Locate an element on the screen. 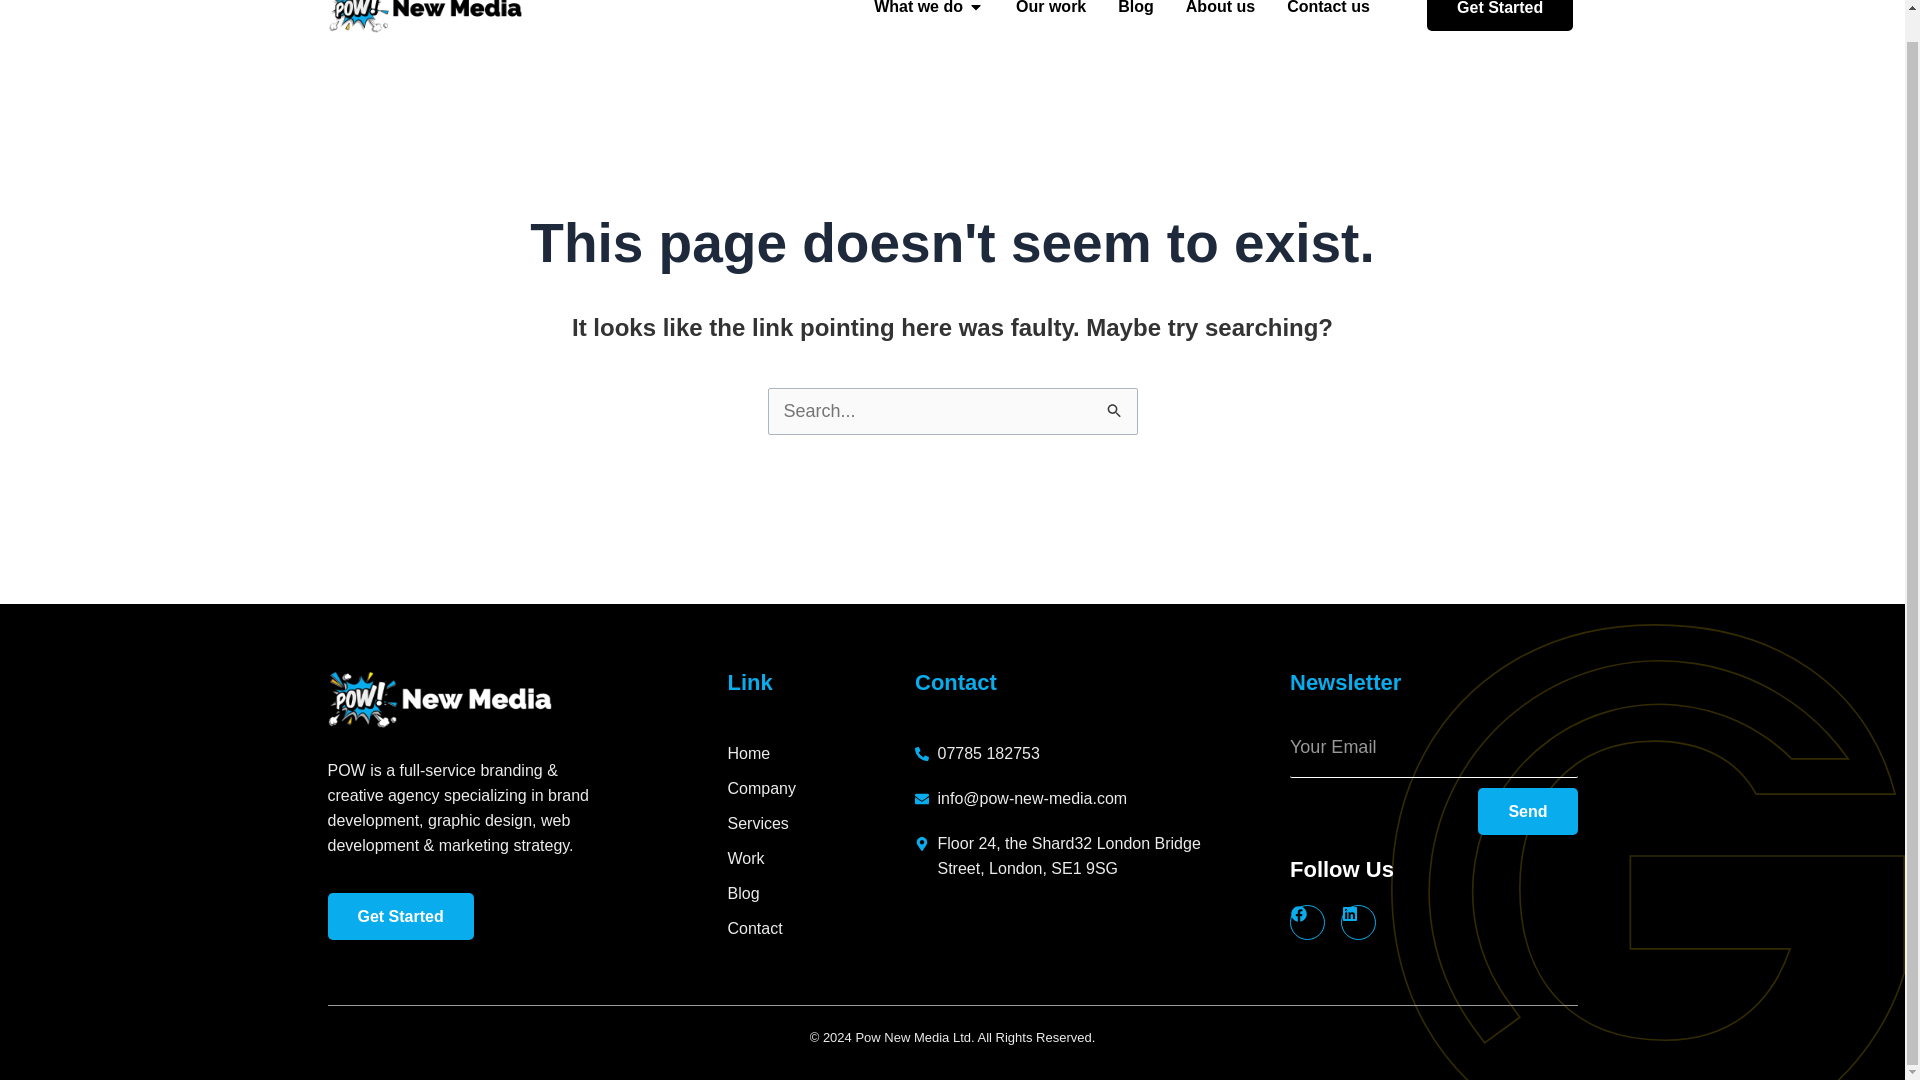 This screenshot has width=1920, height=1080. Blog is located at coordinates (1135, 10).